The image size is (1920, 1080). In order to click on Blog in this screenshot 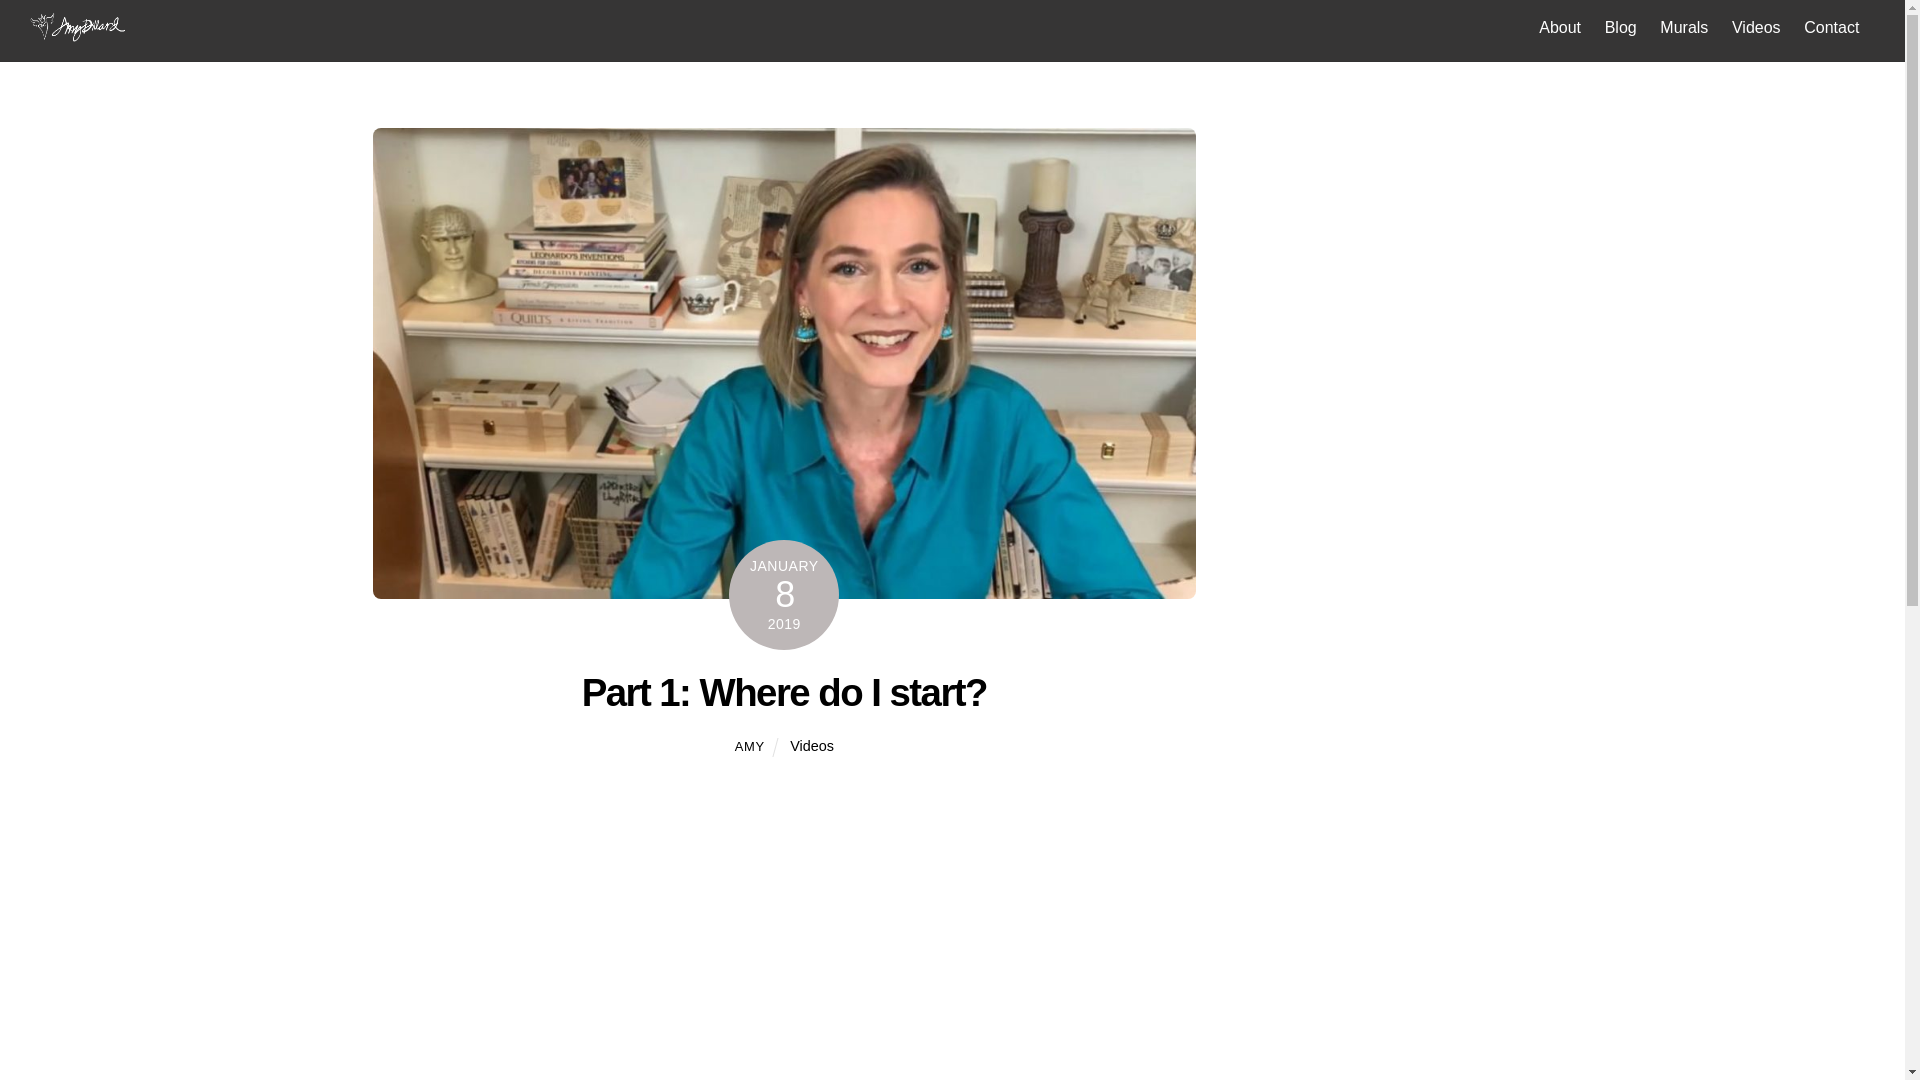, I will do `click(1620, 28)`.